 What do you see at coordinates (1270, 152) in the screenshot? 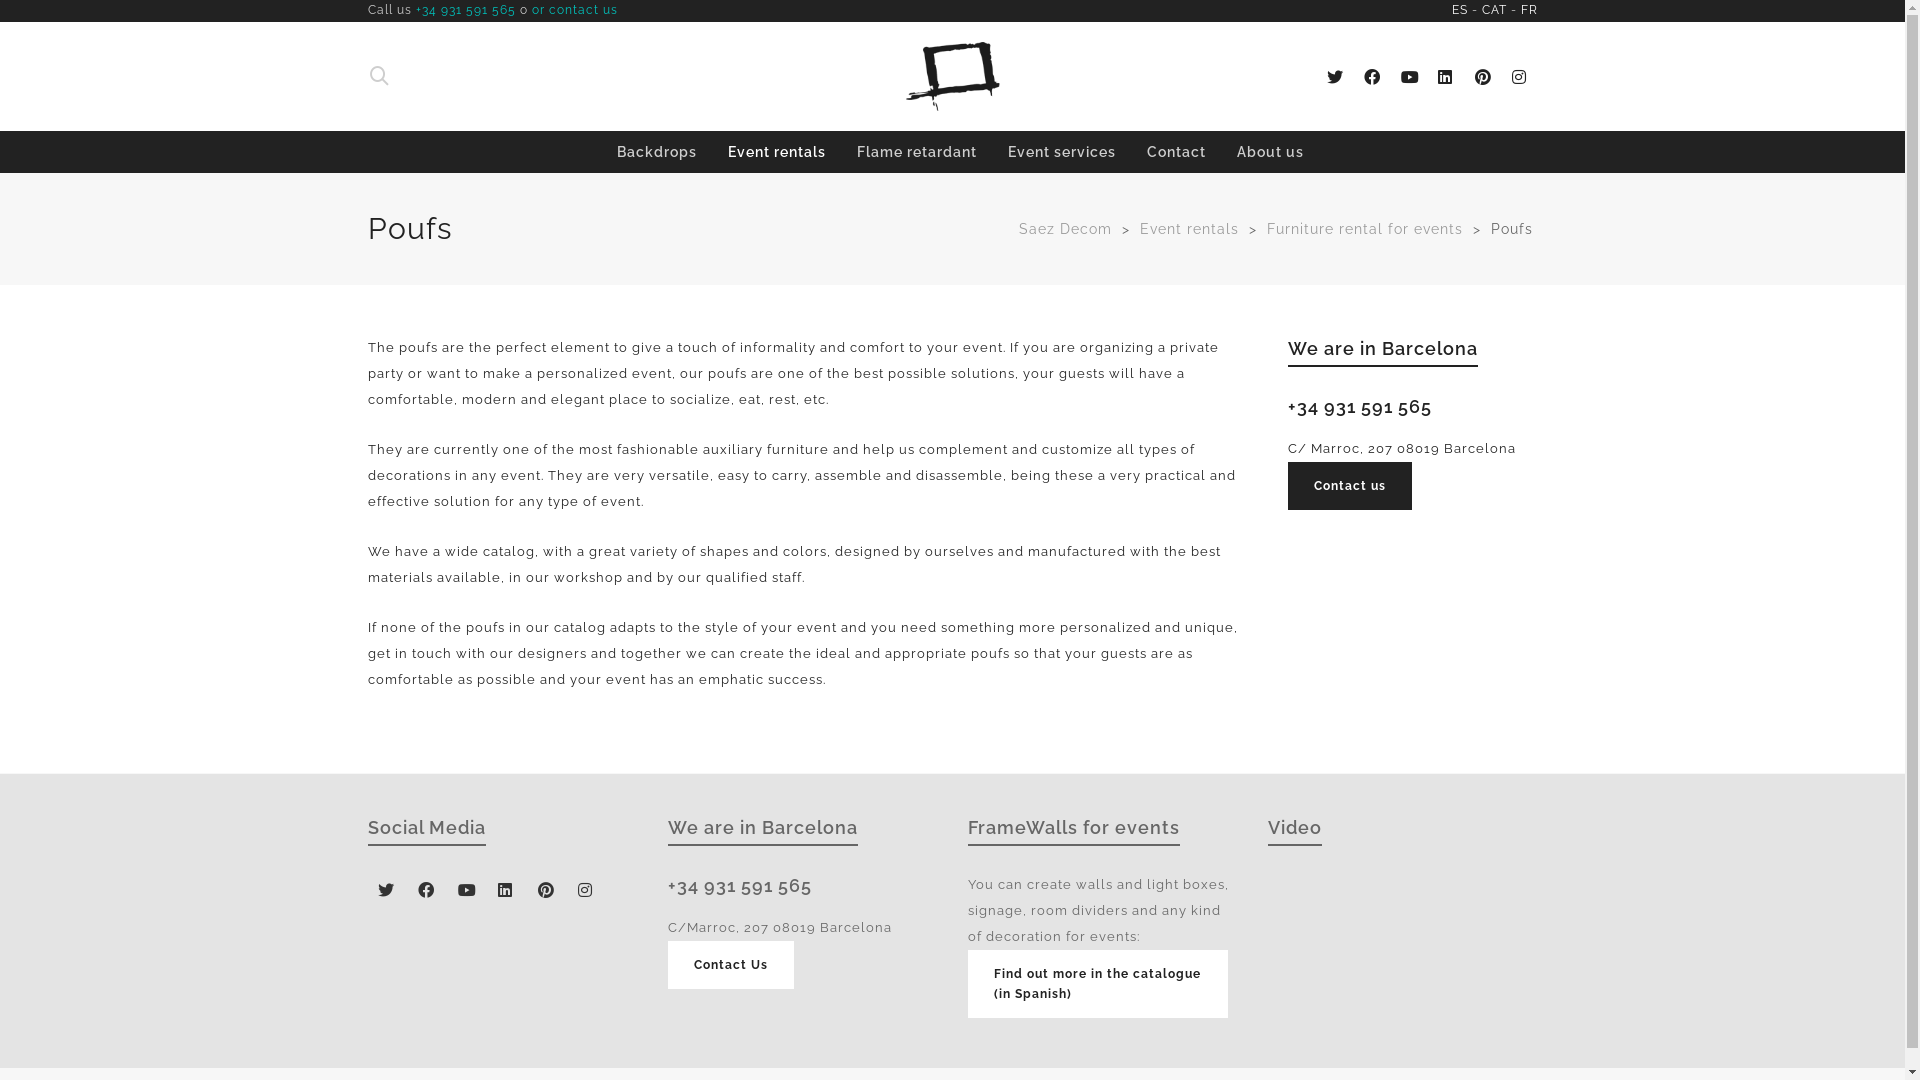
I see `About us` at bounding box center [1270, 152].